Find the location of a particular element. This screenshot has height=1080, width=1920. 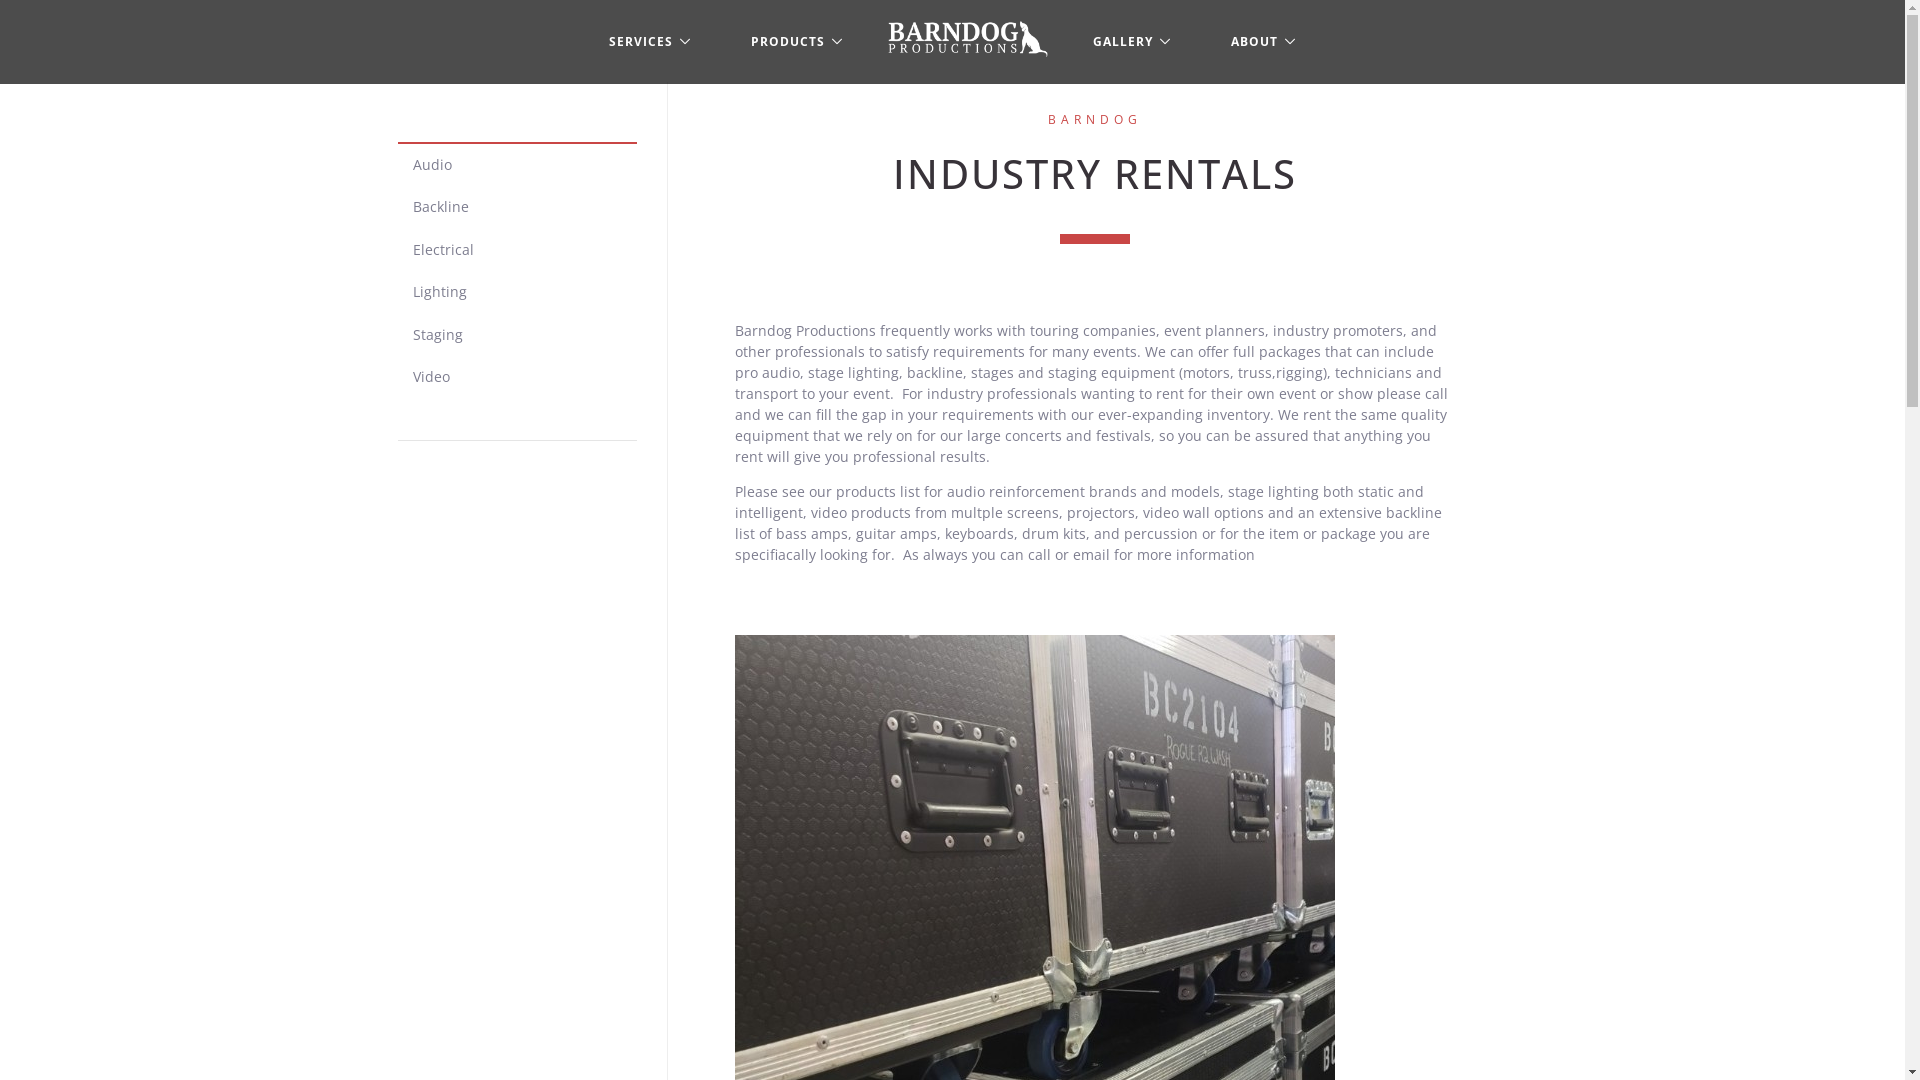

Audio is located at coordinates (516, 165).